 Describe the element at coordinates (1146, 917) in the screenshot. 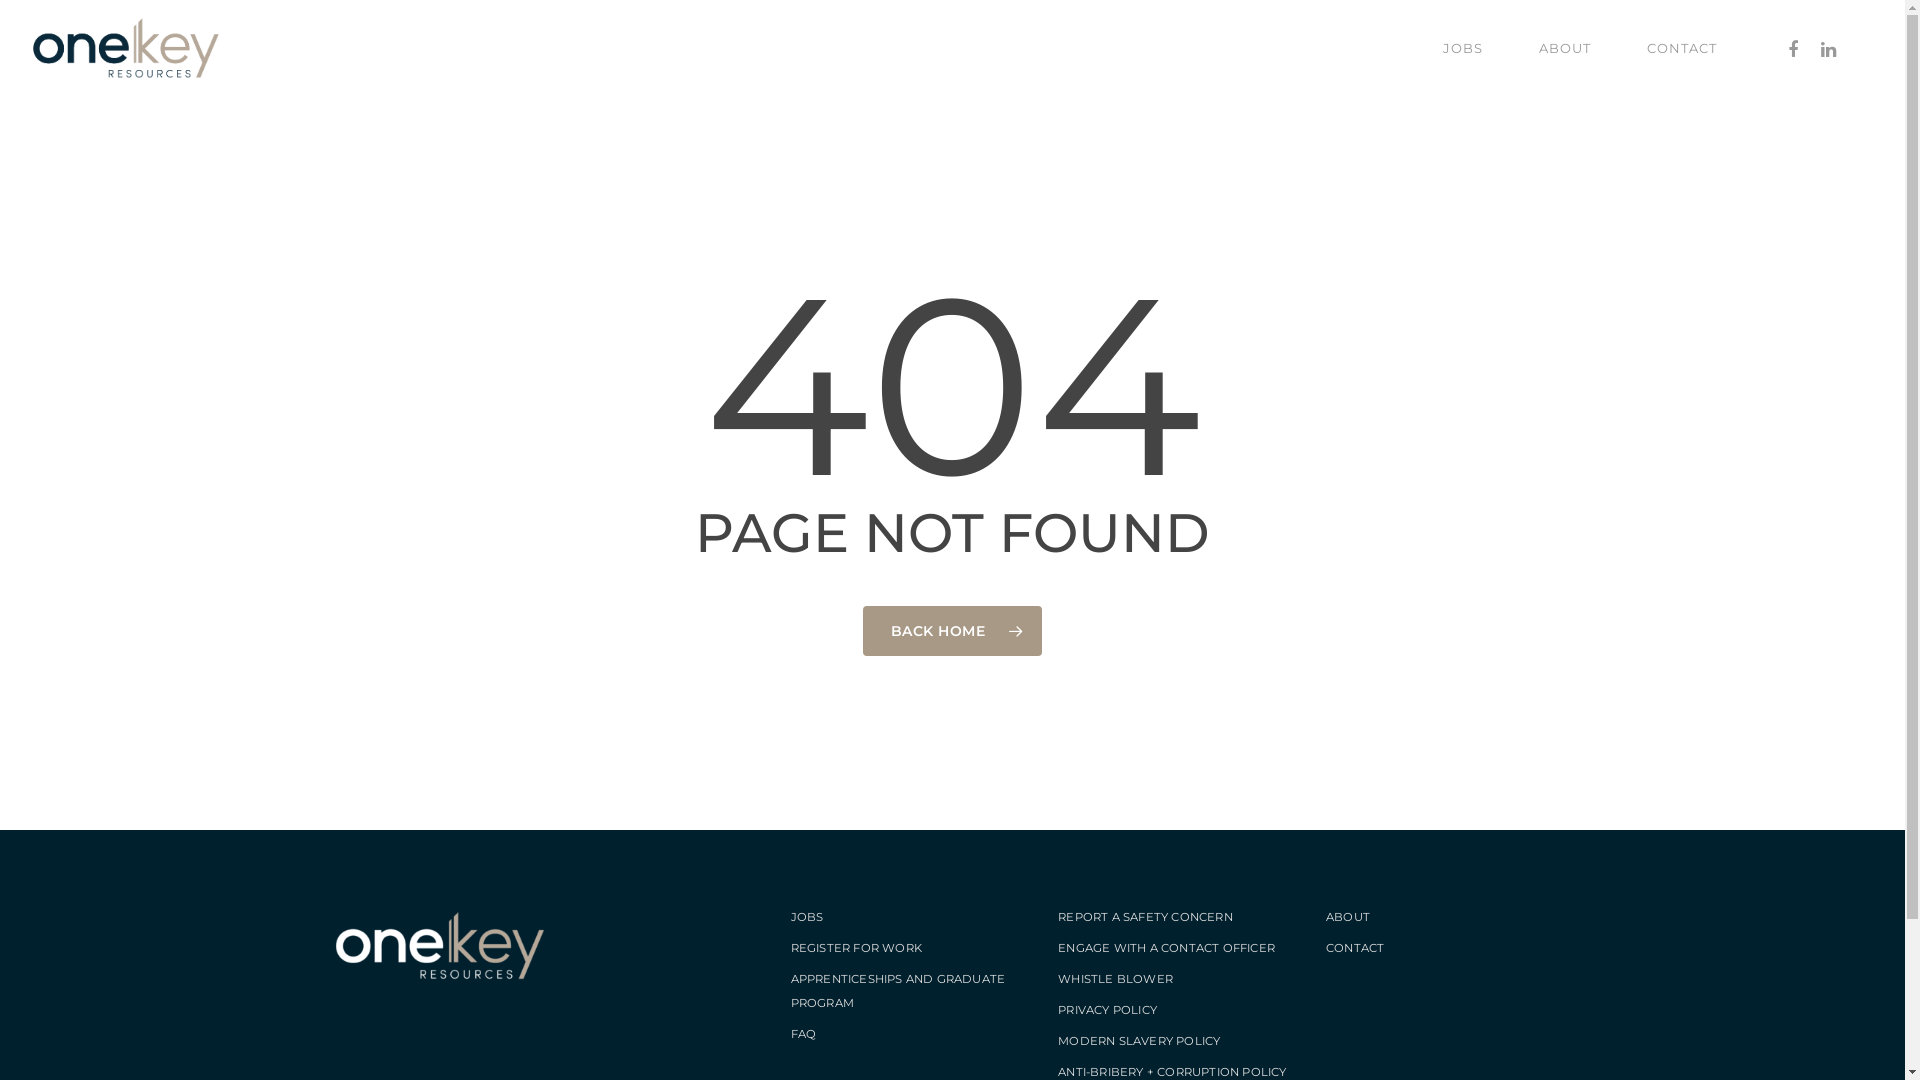

I see `REPORT A SAFETY CONCERN` at that location.